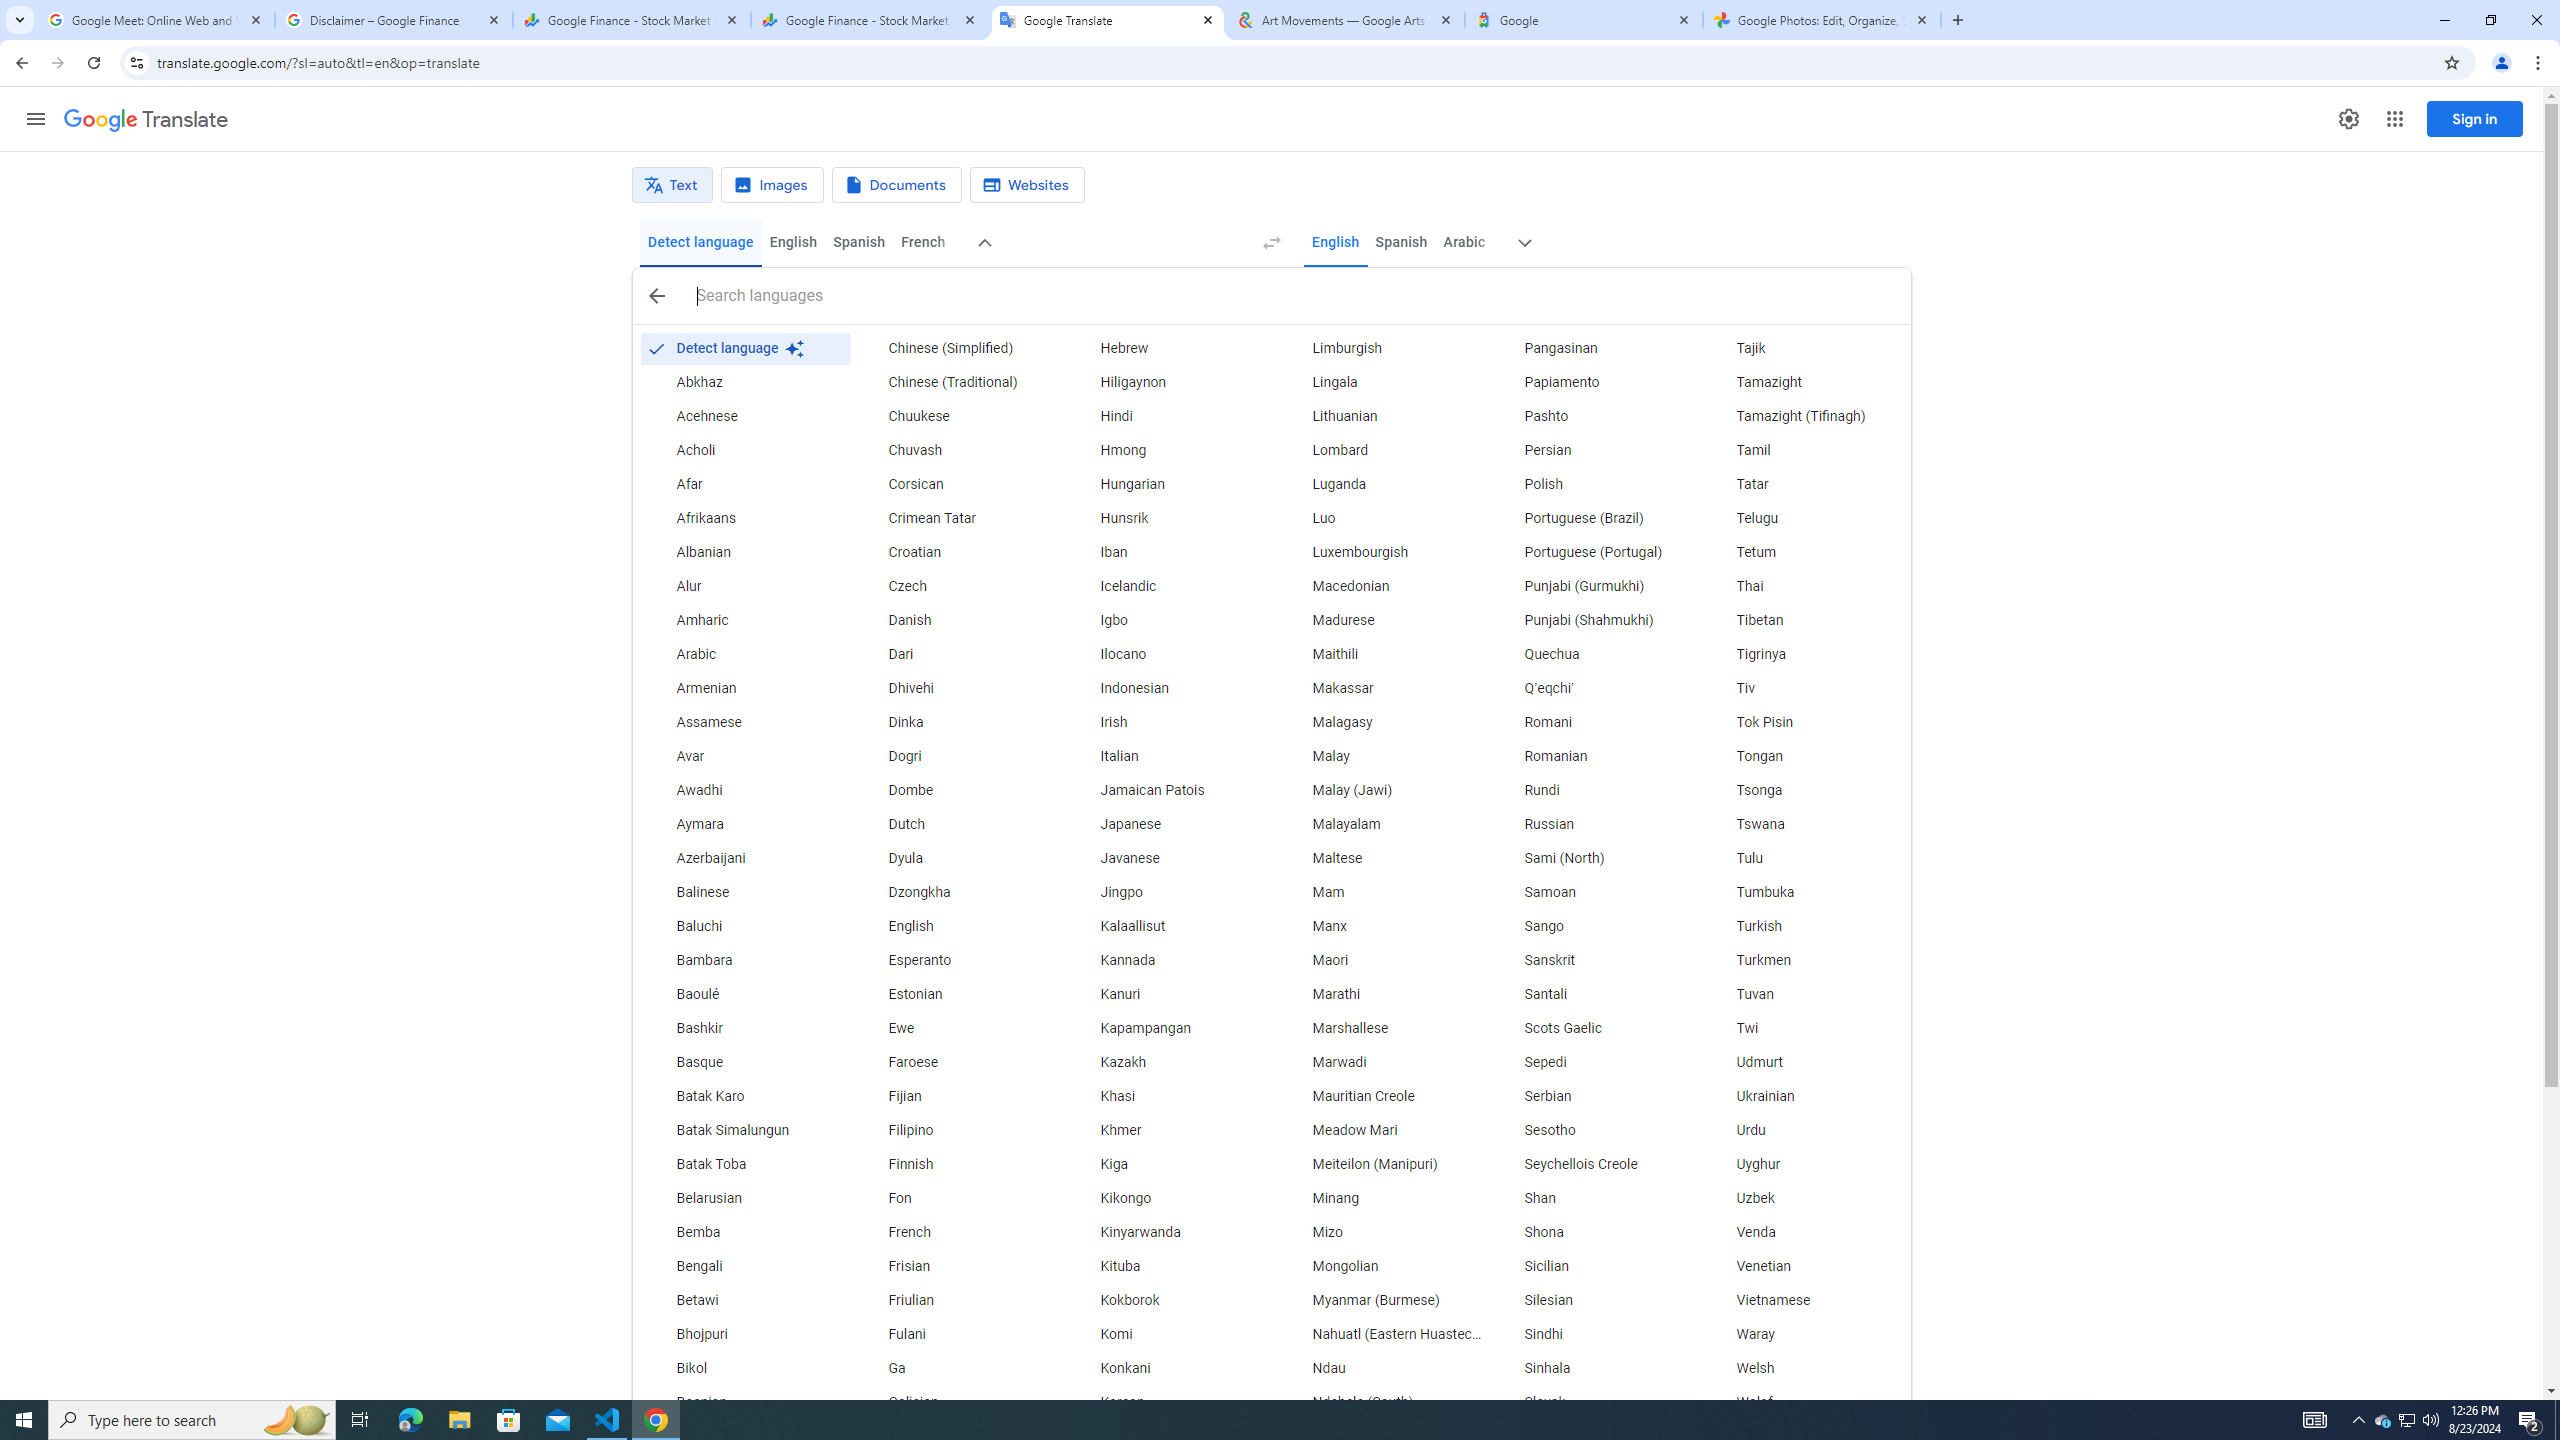  Describe the element at coordinates (744, 485) in the screenshot. I see `Afar` at that location.